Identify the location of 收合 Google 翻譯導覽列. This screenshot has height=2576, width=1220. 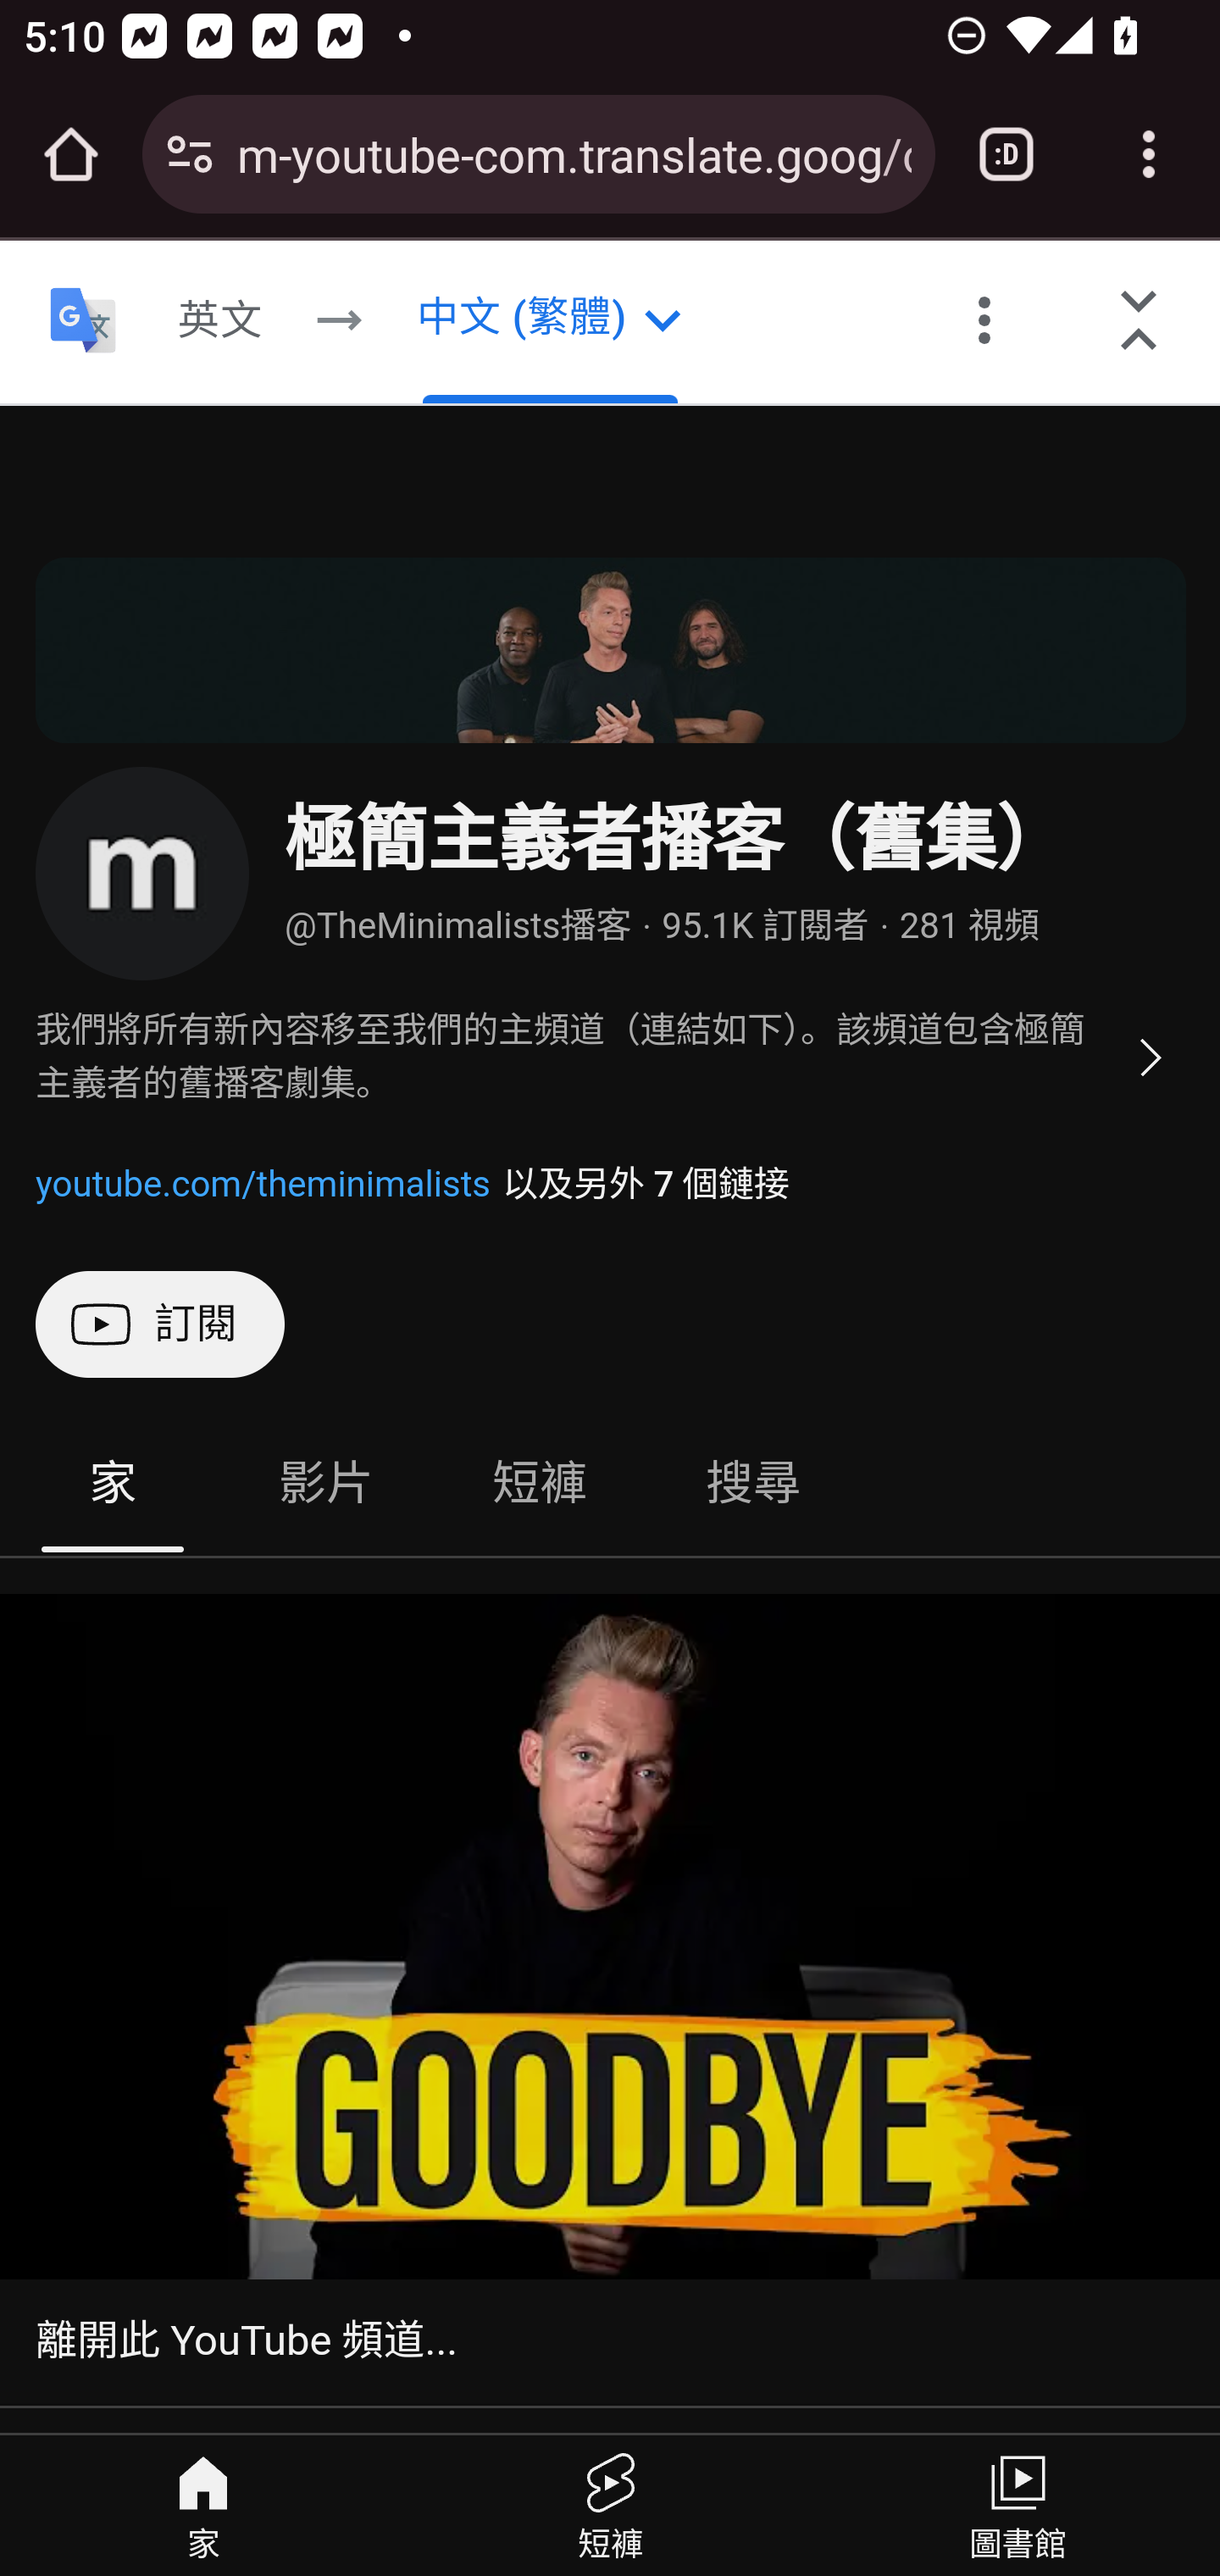
(1140, 322).